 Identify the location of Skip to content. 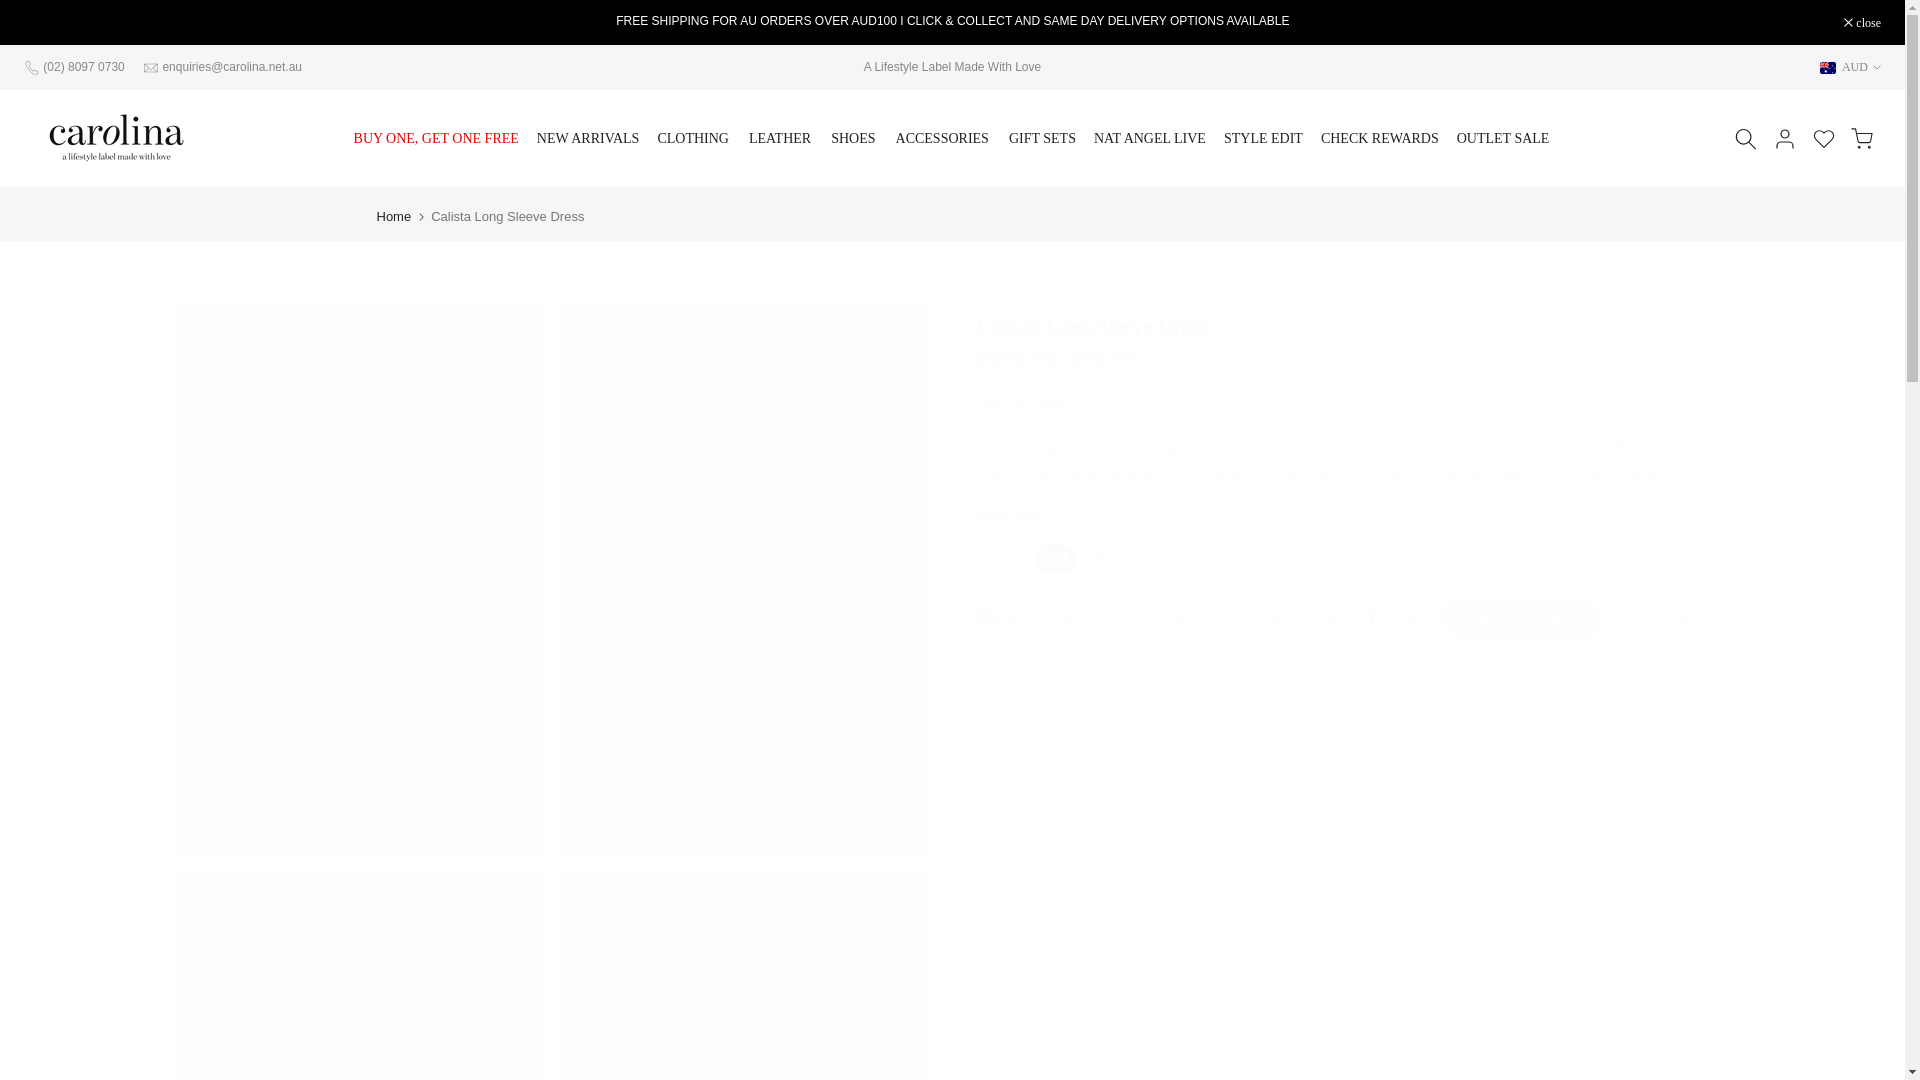
(14, 10).